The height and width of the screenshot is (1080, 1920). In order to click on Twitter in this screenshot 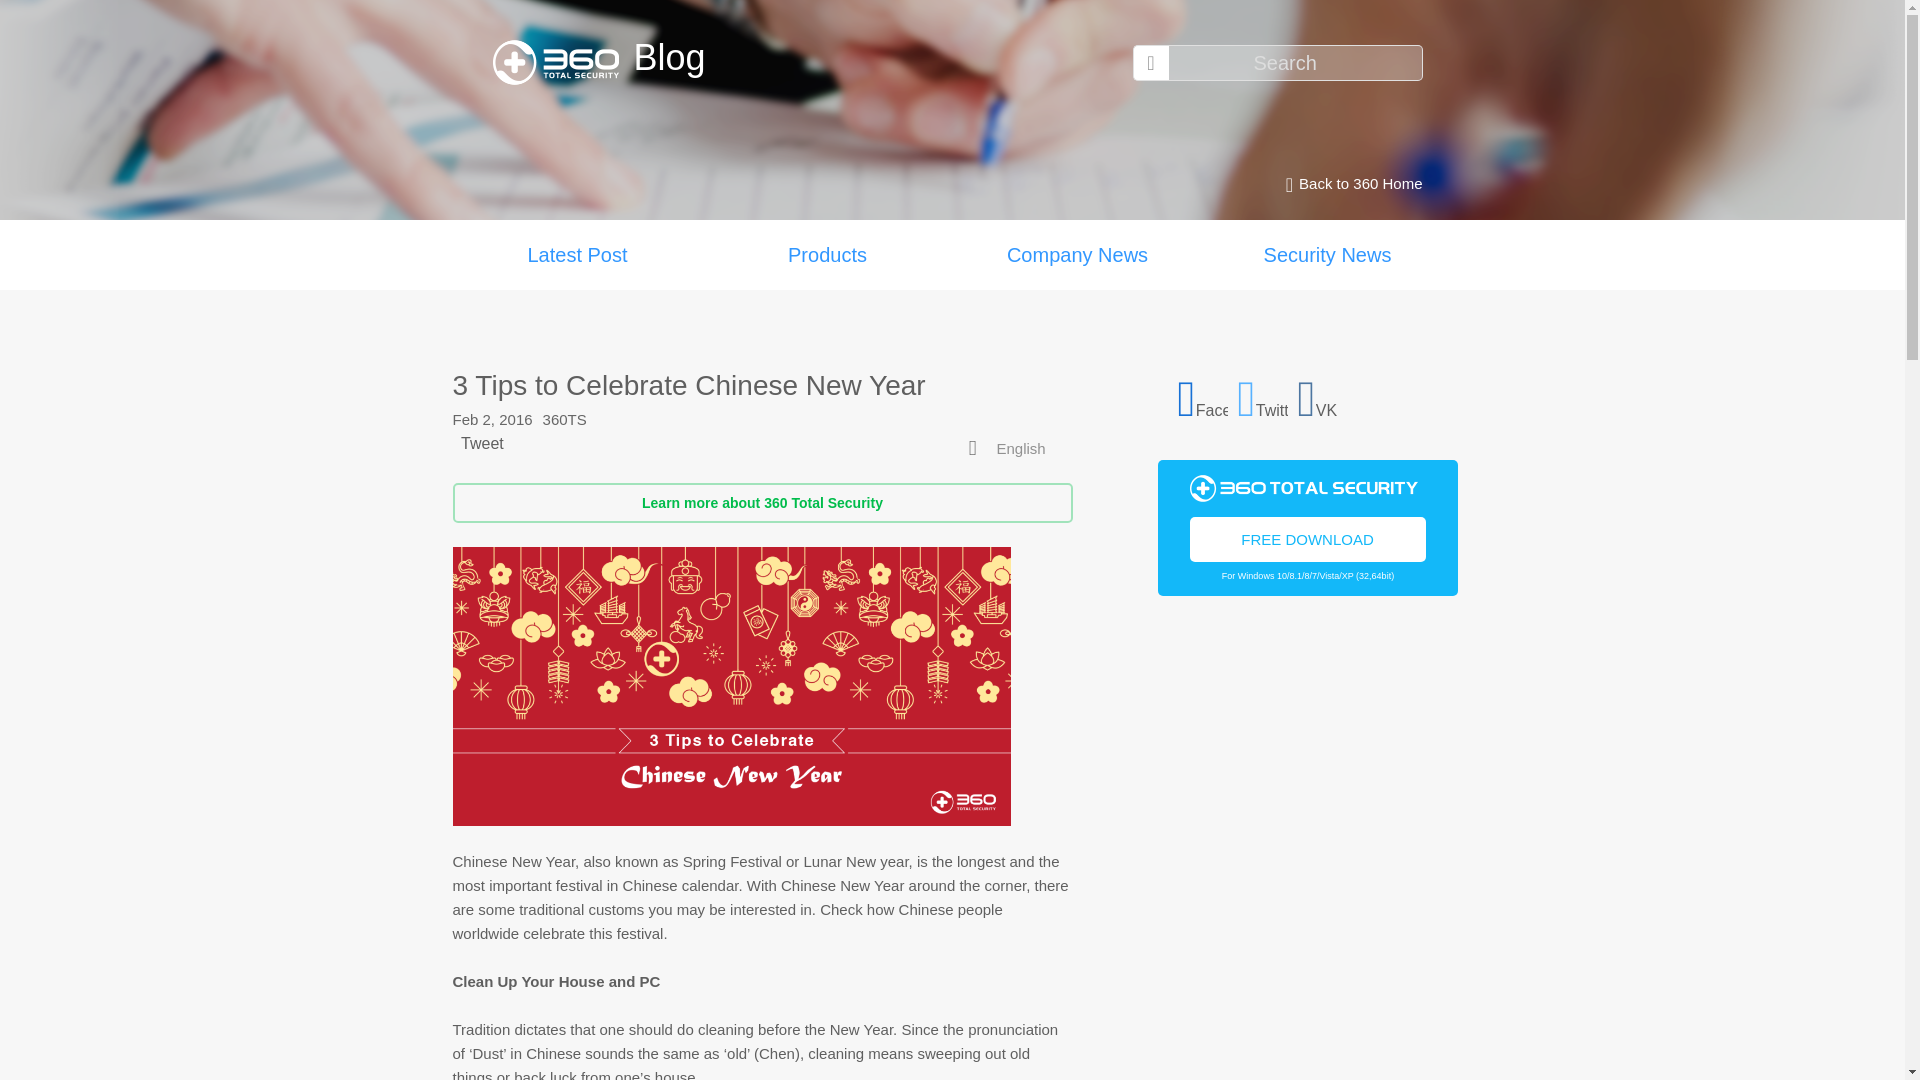, I will do `click(1263, 395)`.